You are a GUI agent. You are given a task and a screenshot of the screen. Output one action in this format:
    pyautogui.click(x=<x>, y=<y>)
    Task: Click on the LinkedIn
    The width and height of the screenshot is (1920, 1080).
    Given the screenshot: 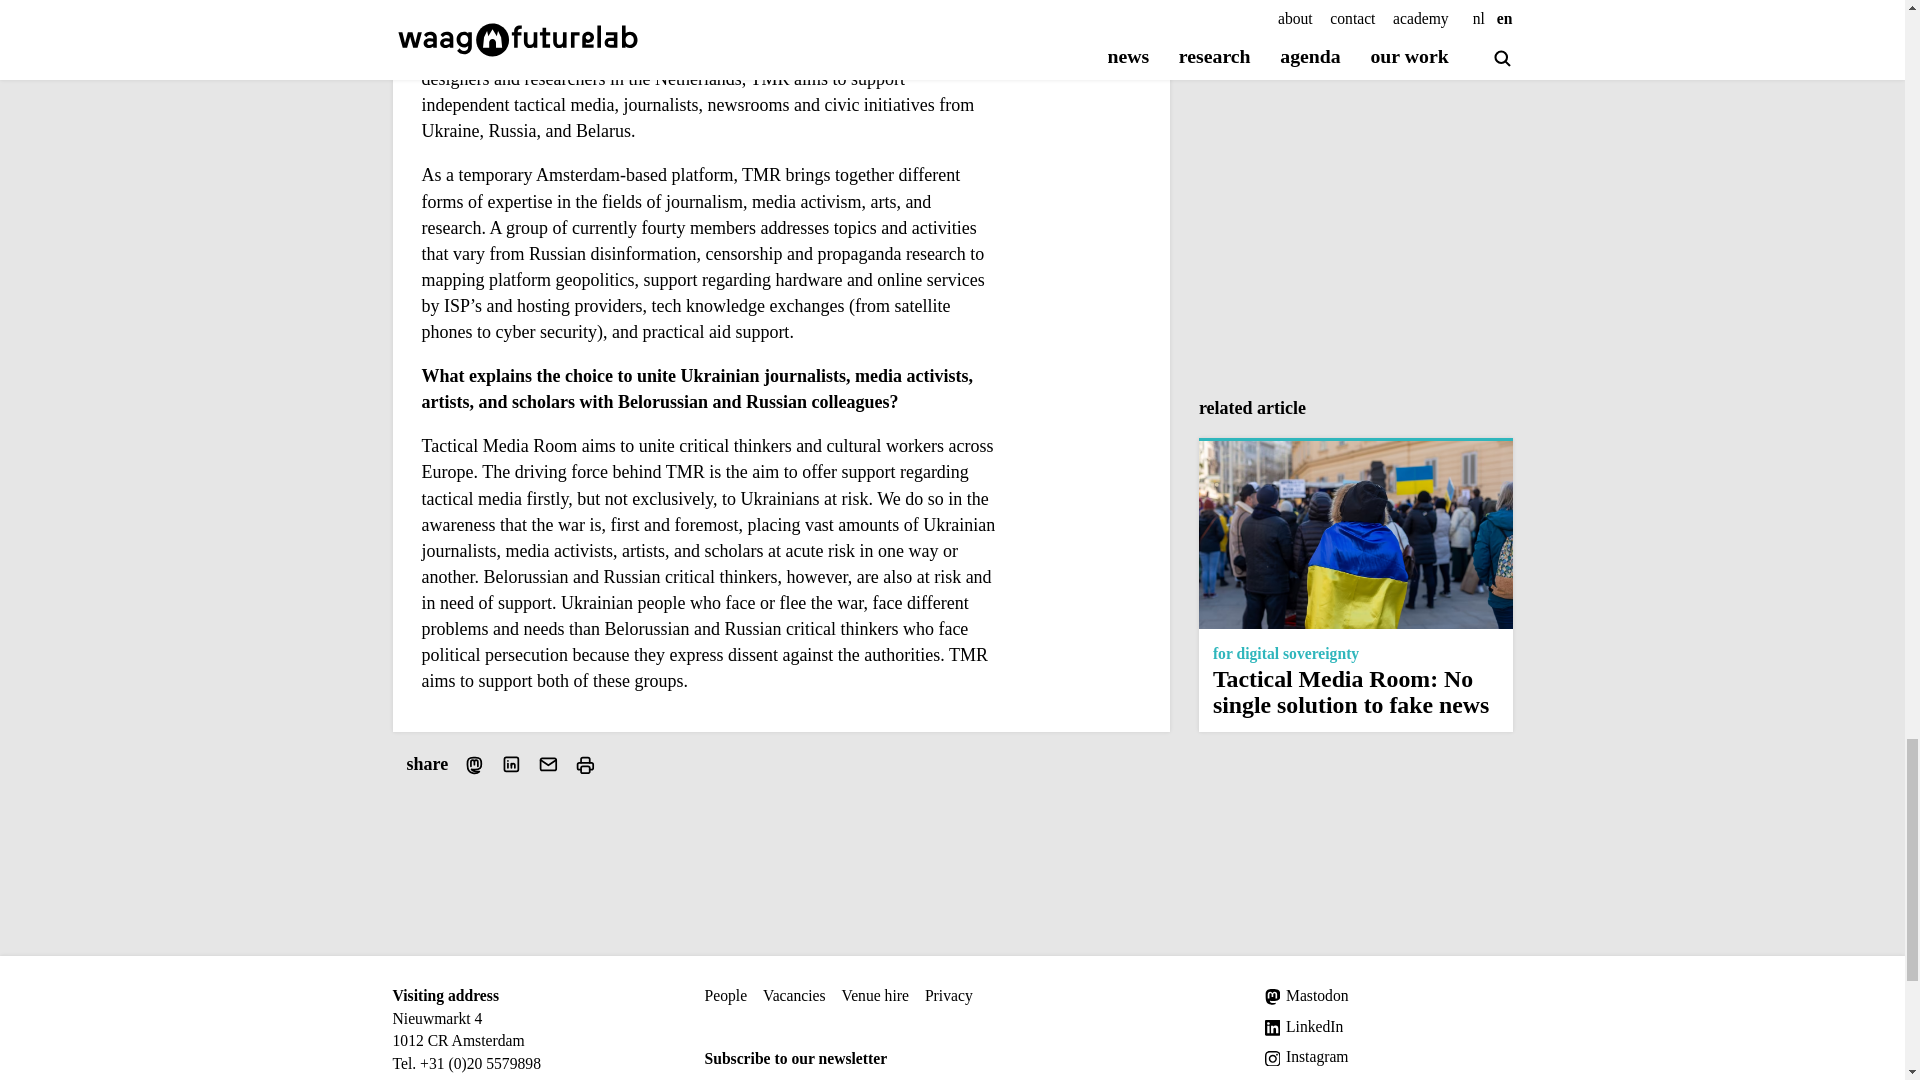 What is the action you would take?
    pyautogui.click(x=1388, y=1027)
    